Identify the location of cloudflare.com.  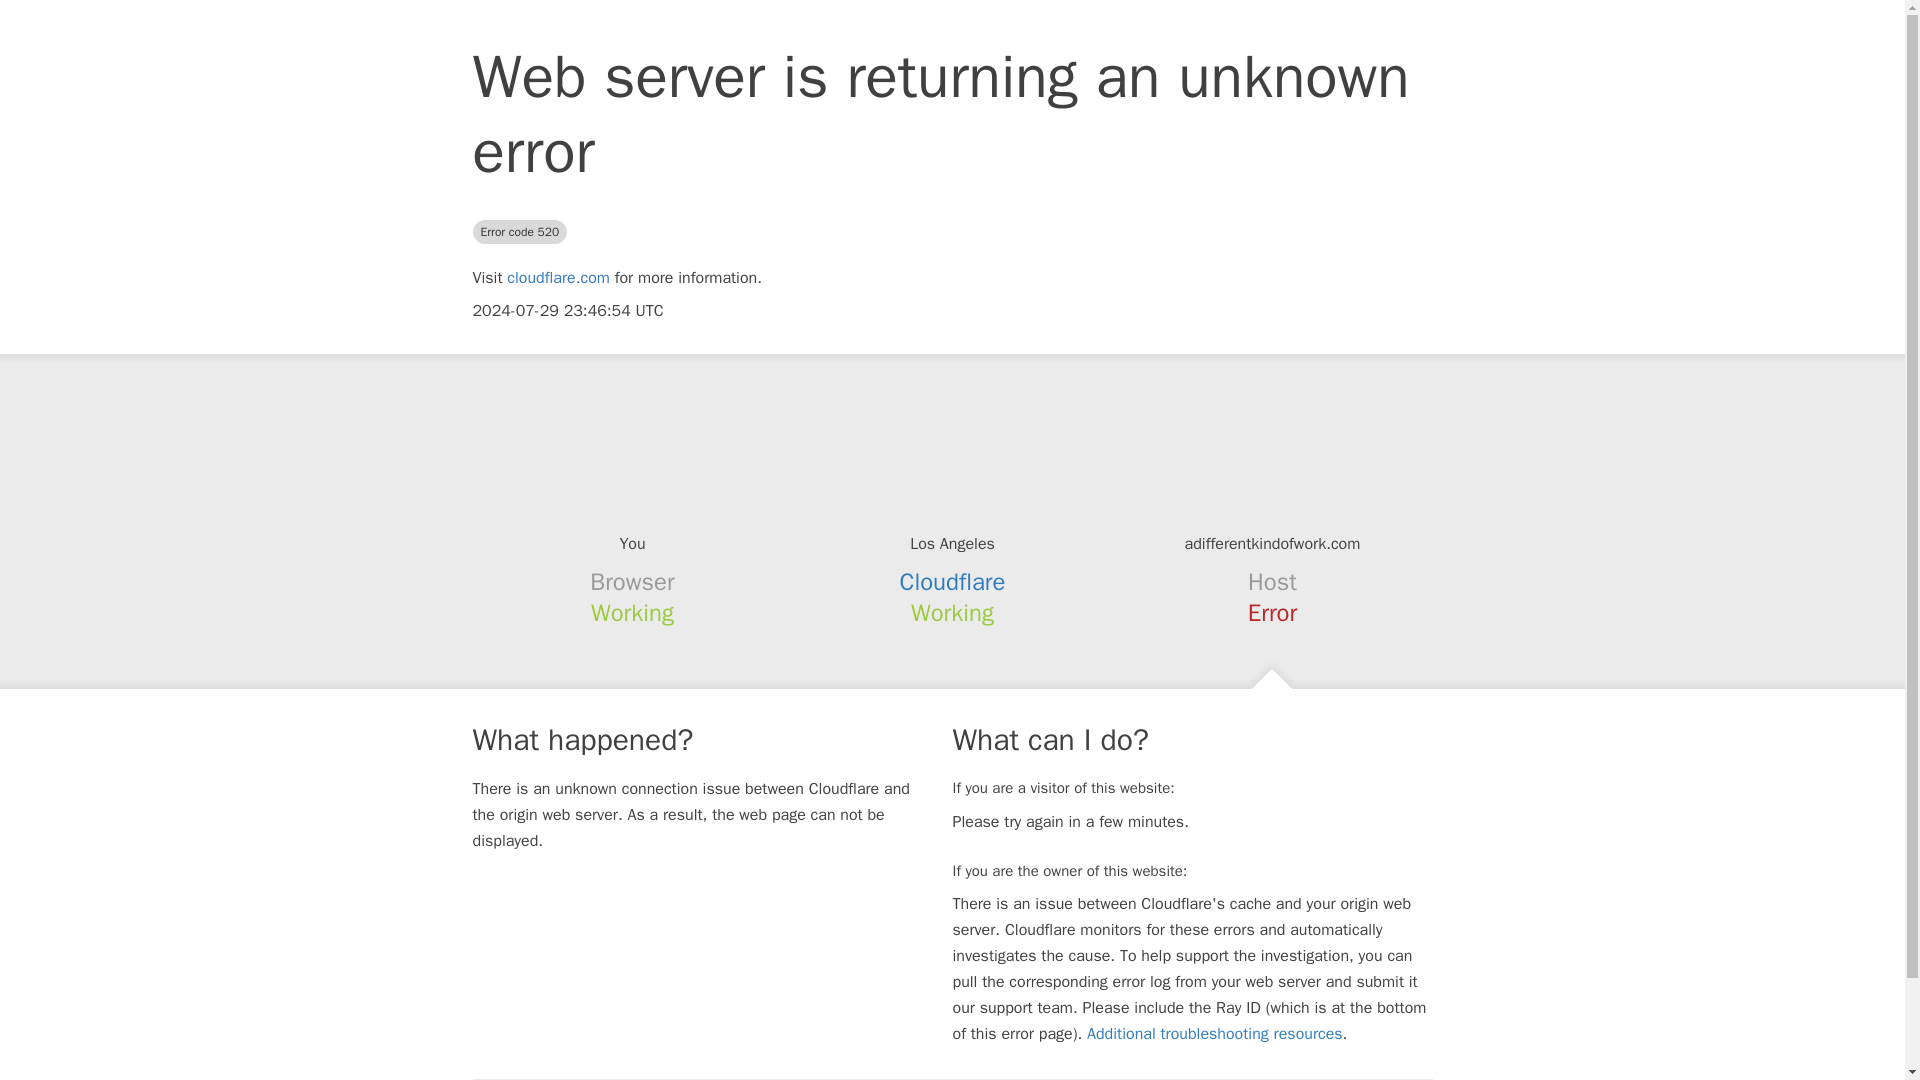
(558, 278).